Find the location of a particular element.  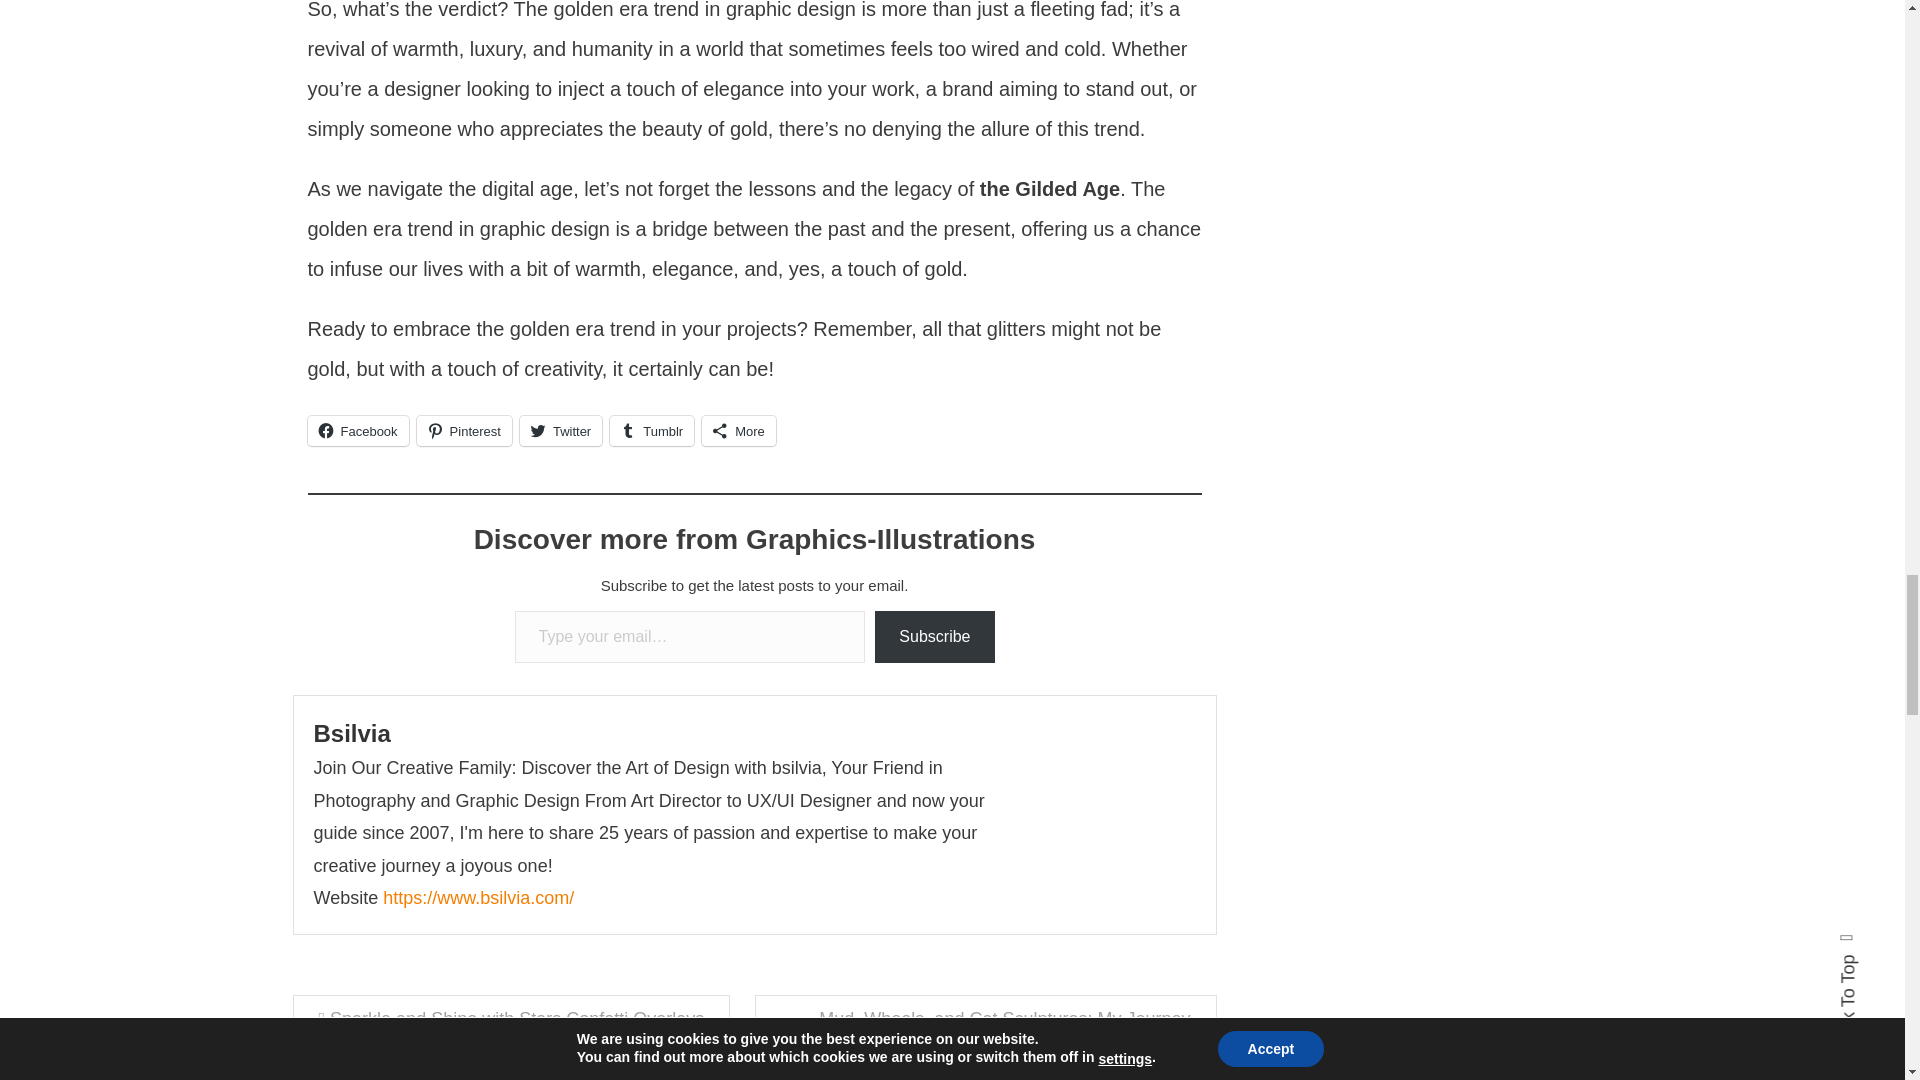

Pinterest is located at coordinates (464, 430).